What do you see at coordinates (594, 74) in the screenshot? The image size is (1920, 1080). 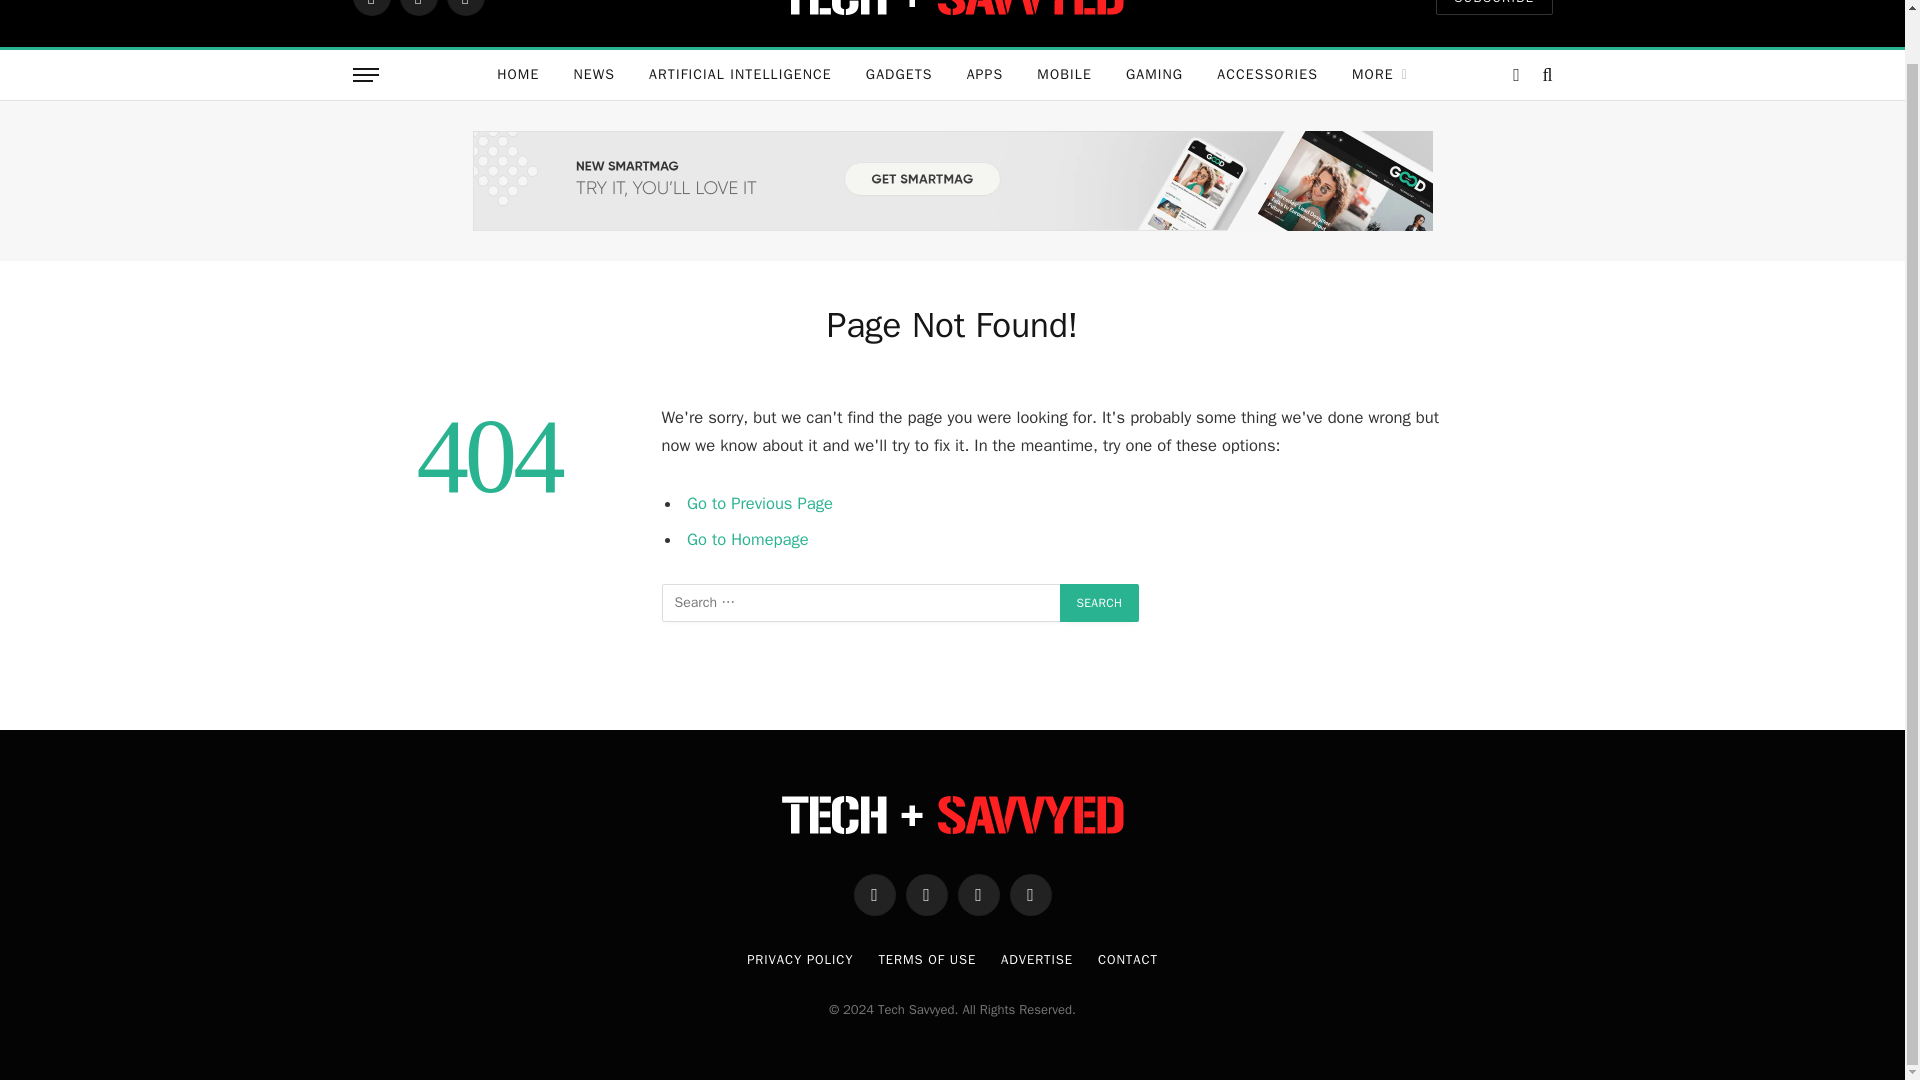 I see `NEWS` at bounding box center [594, 74].